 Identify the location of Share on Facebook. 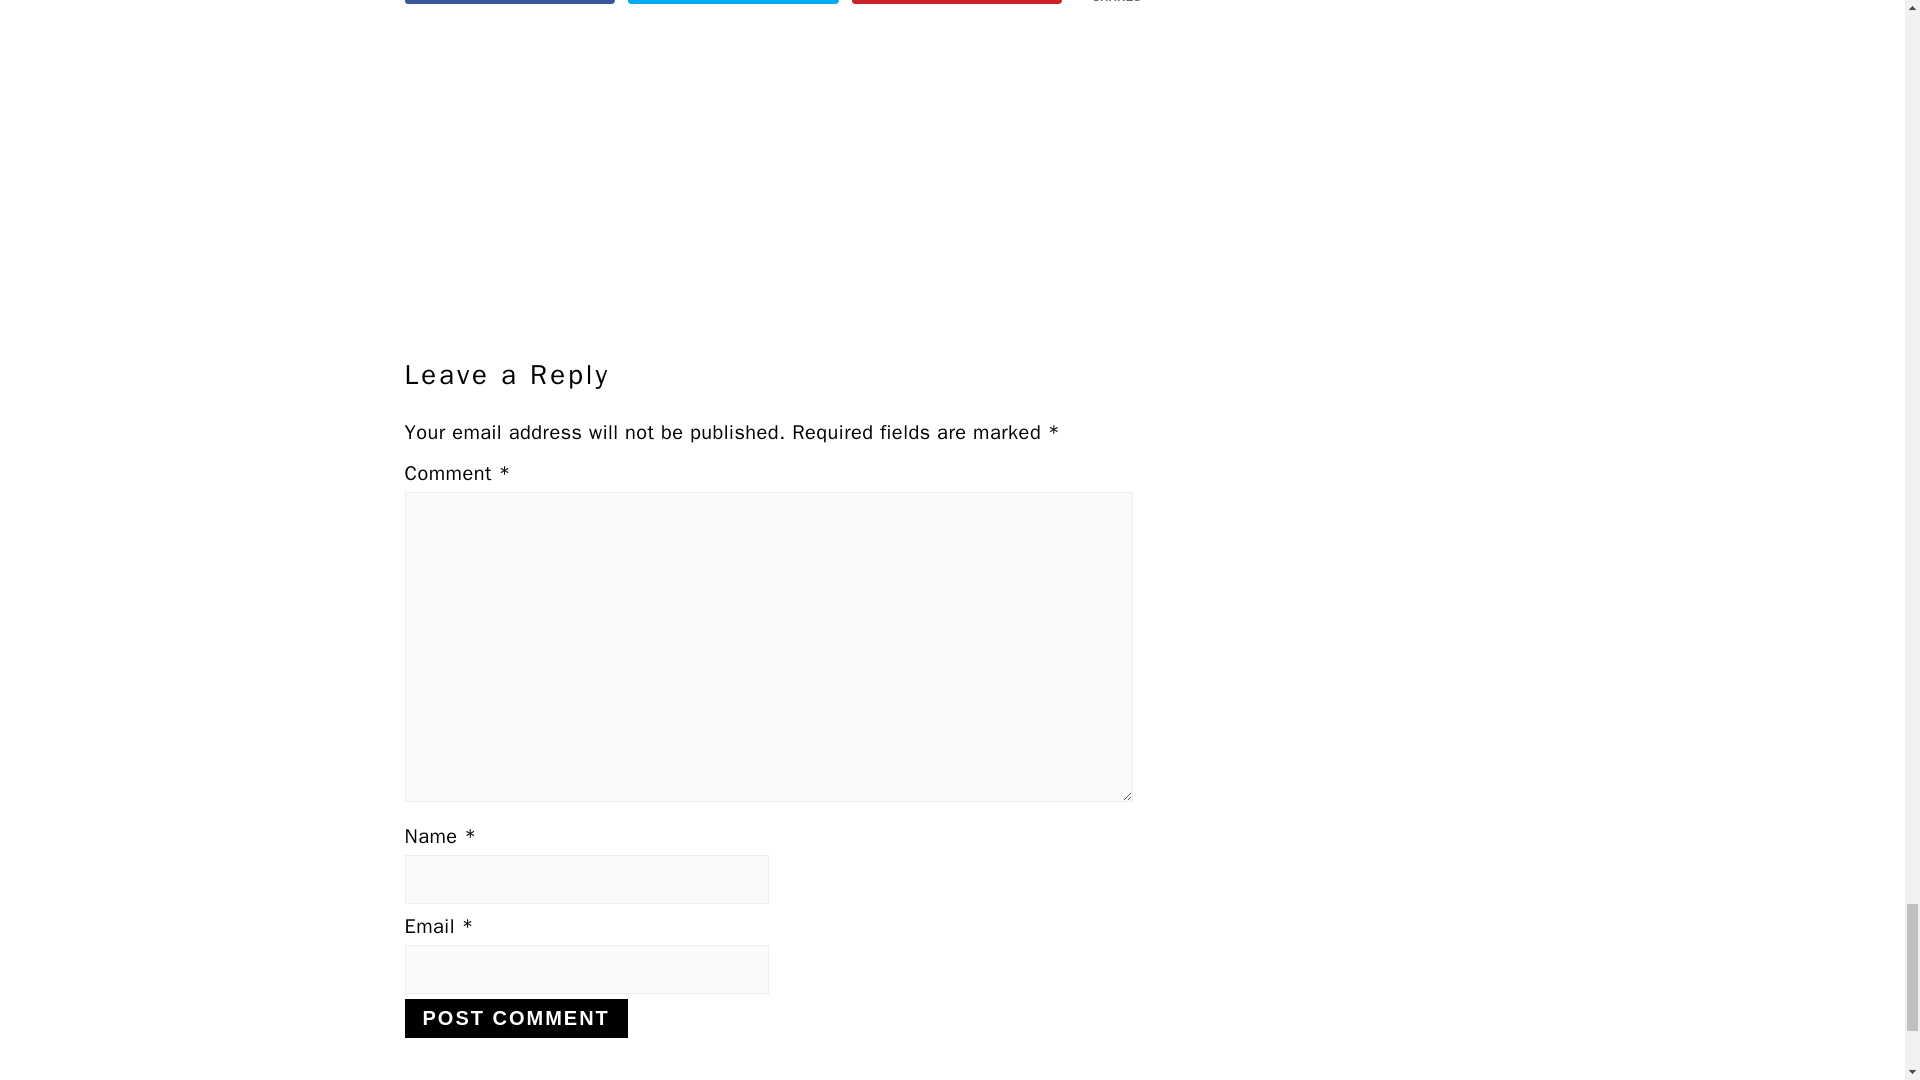
(508, 2).